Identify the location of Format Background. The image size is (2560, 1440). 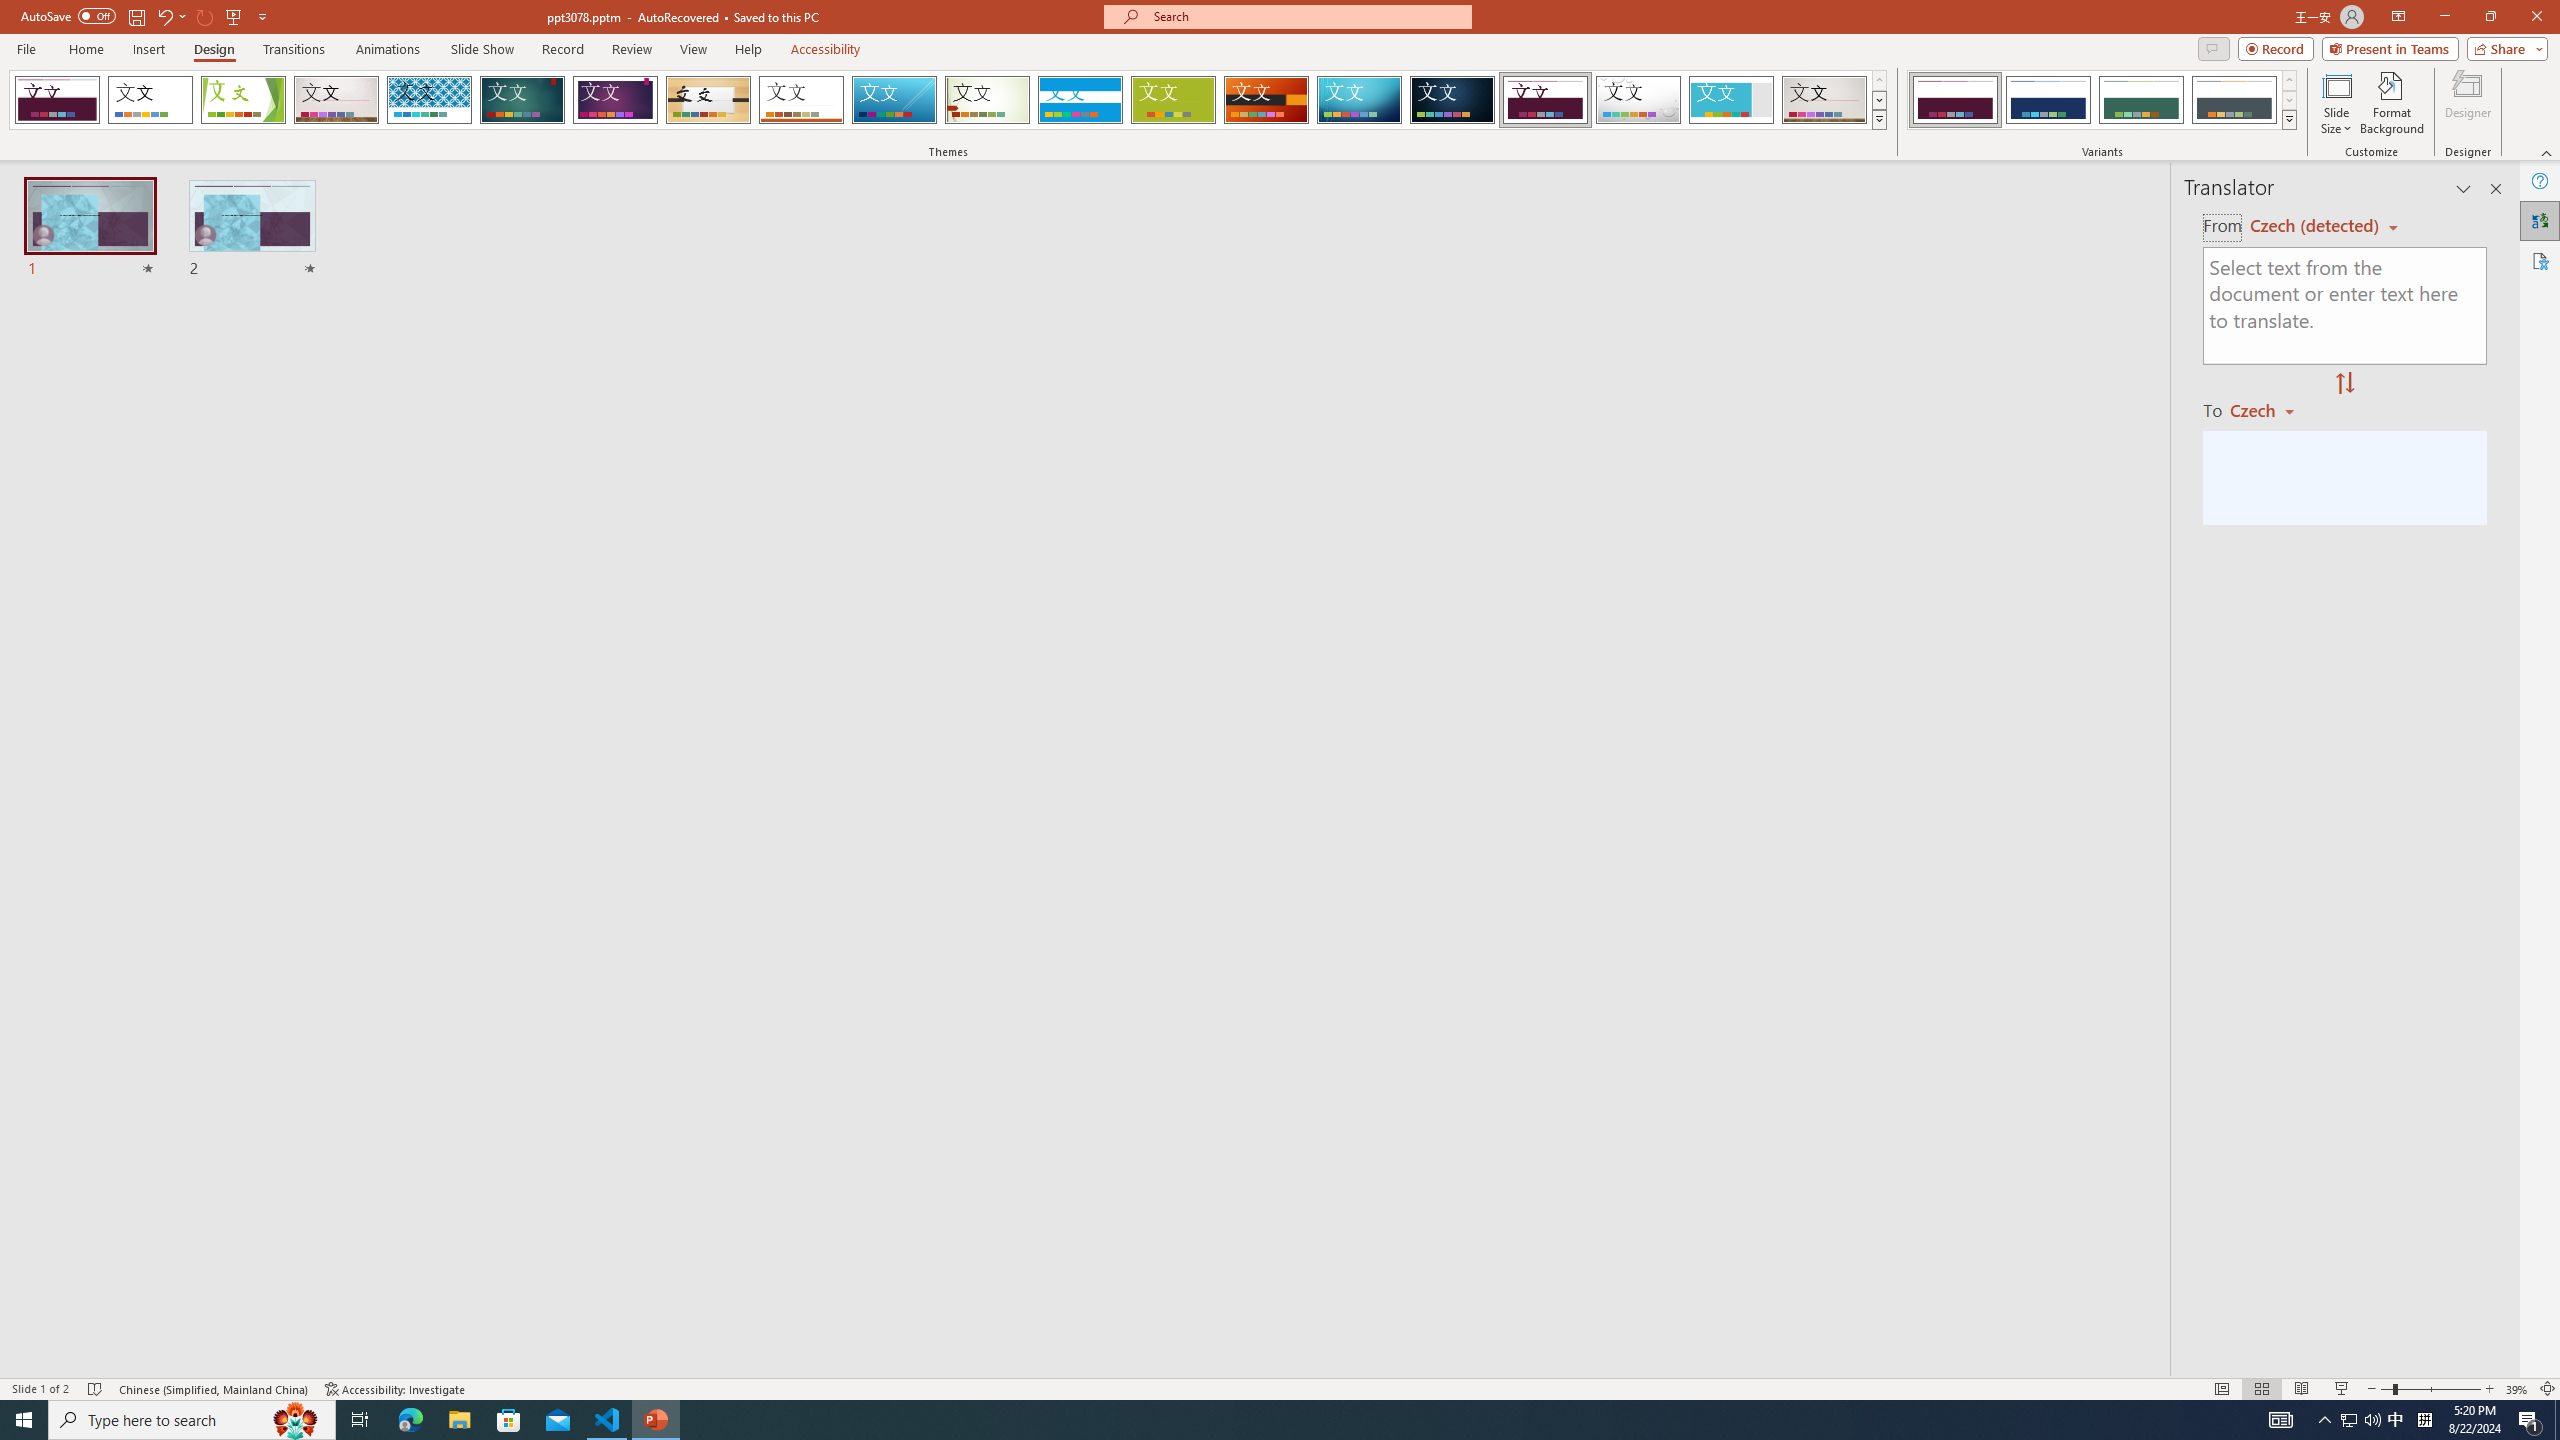
(2392, 103).